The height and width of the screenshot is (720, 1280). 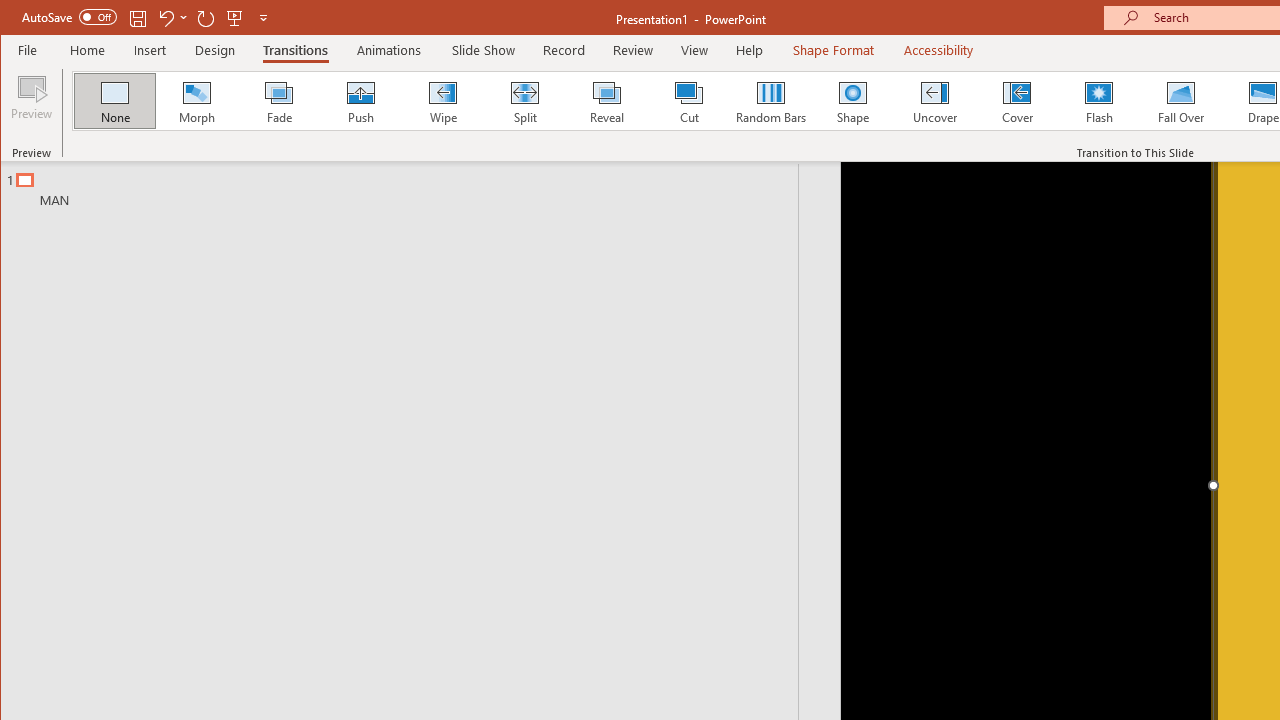 What do you see at coordinates (28, 50) in the screenshot?
I see `File Tab` at bounding box center [28, 50].